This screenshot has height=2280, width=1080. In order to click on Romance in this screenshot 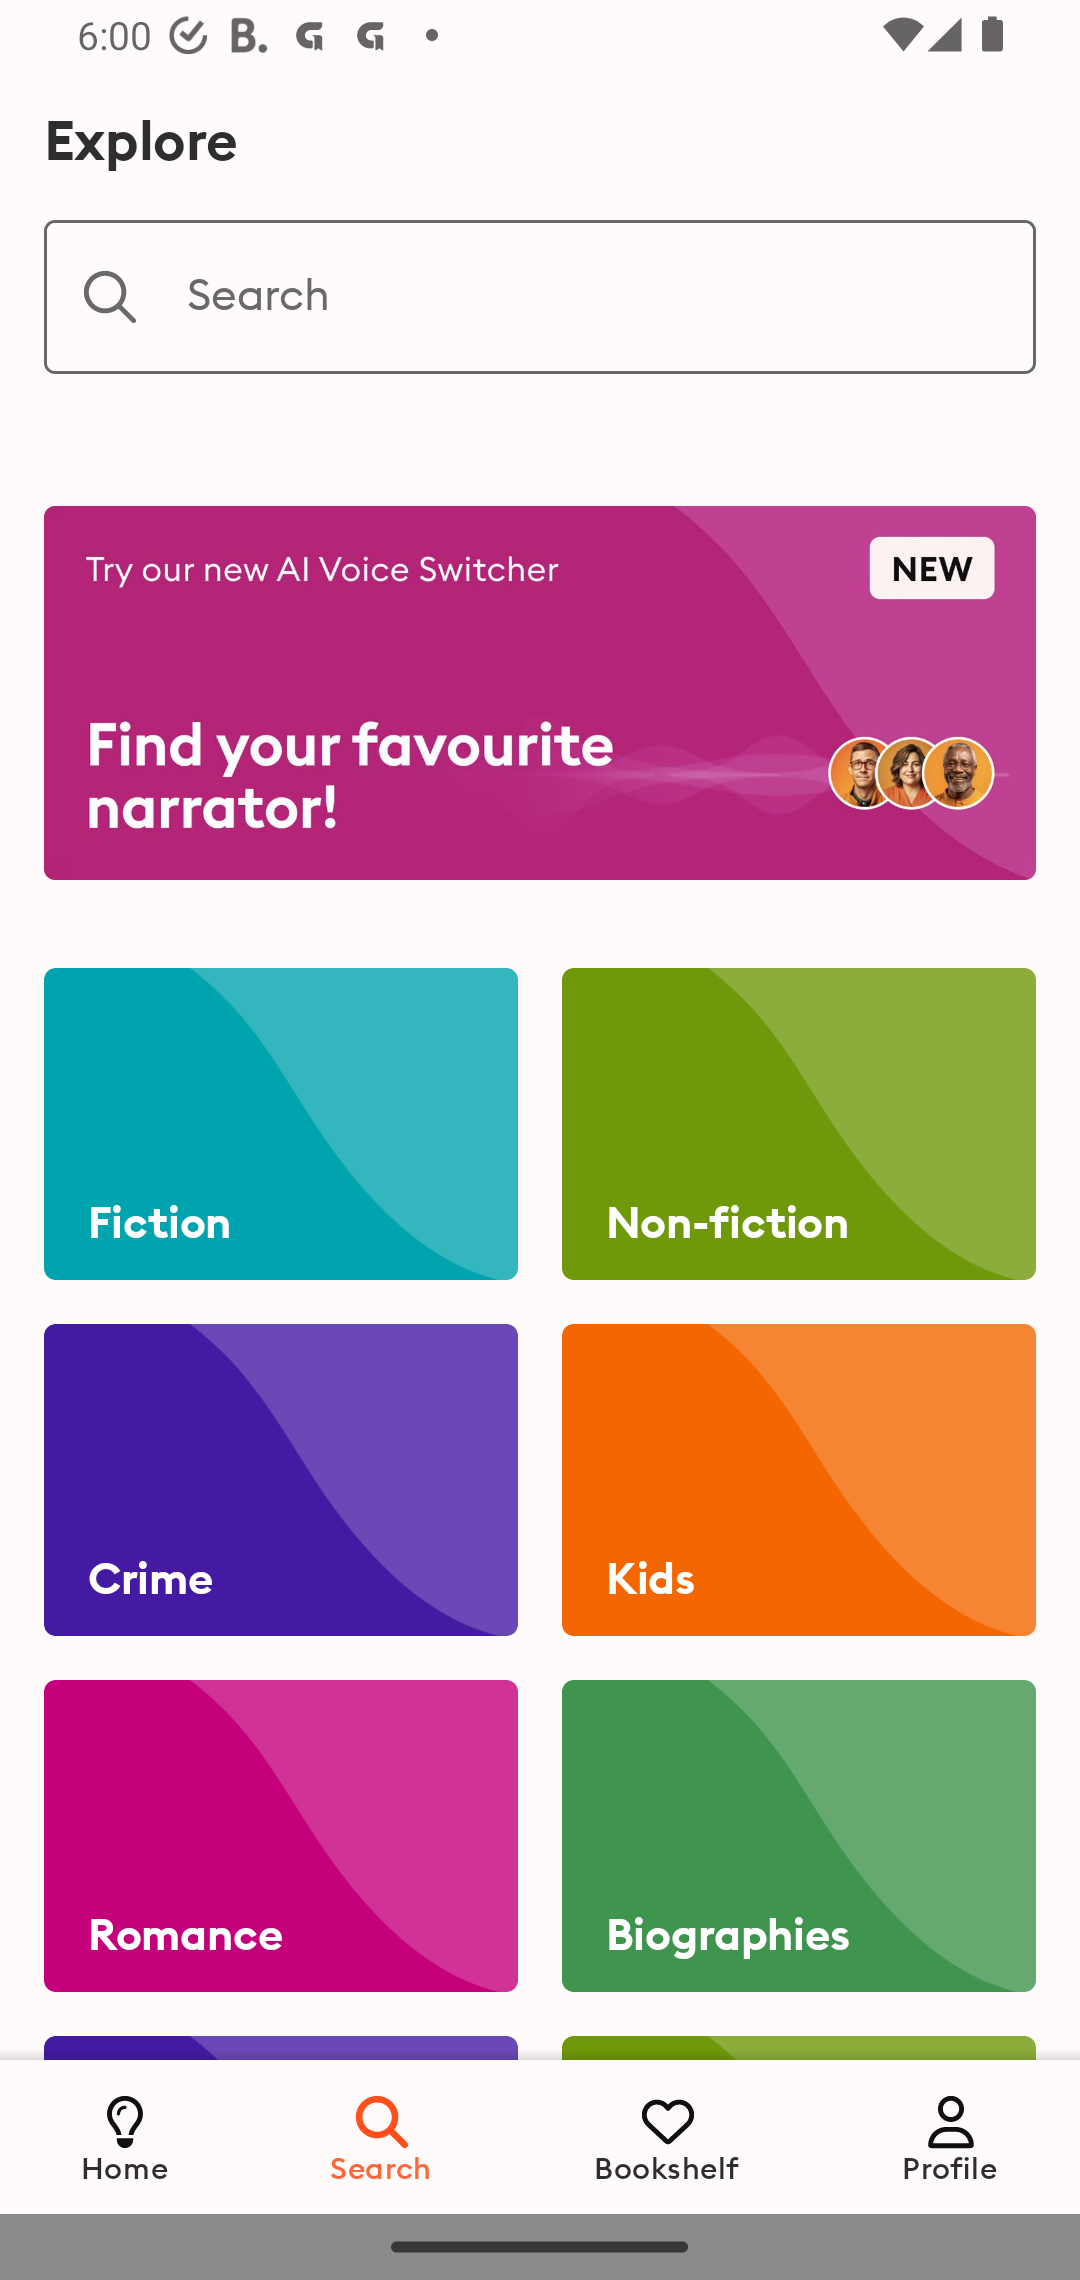, I will do `click(281, 1836)`.